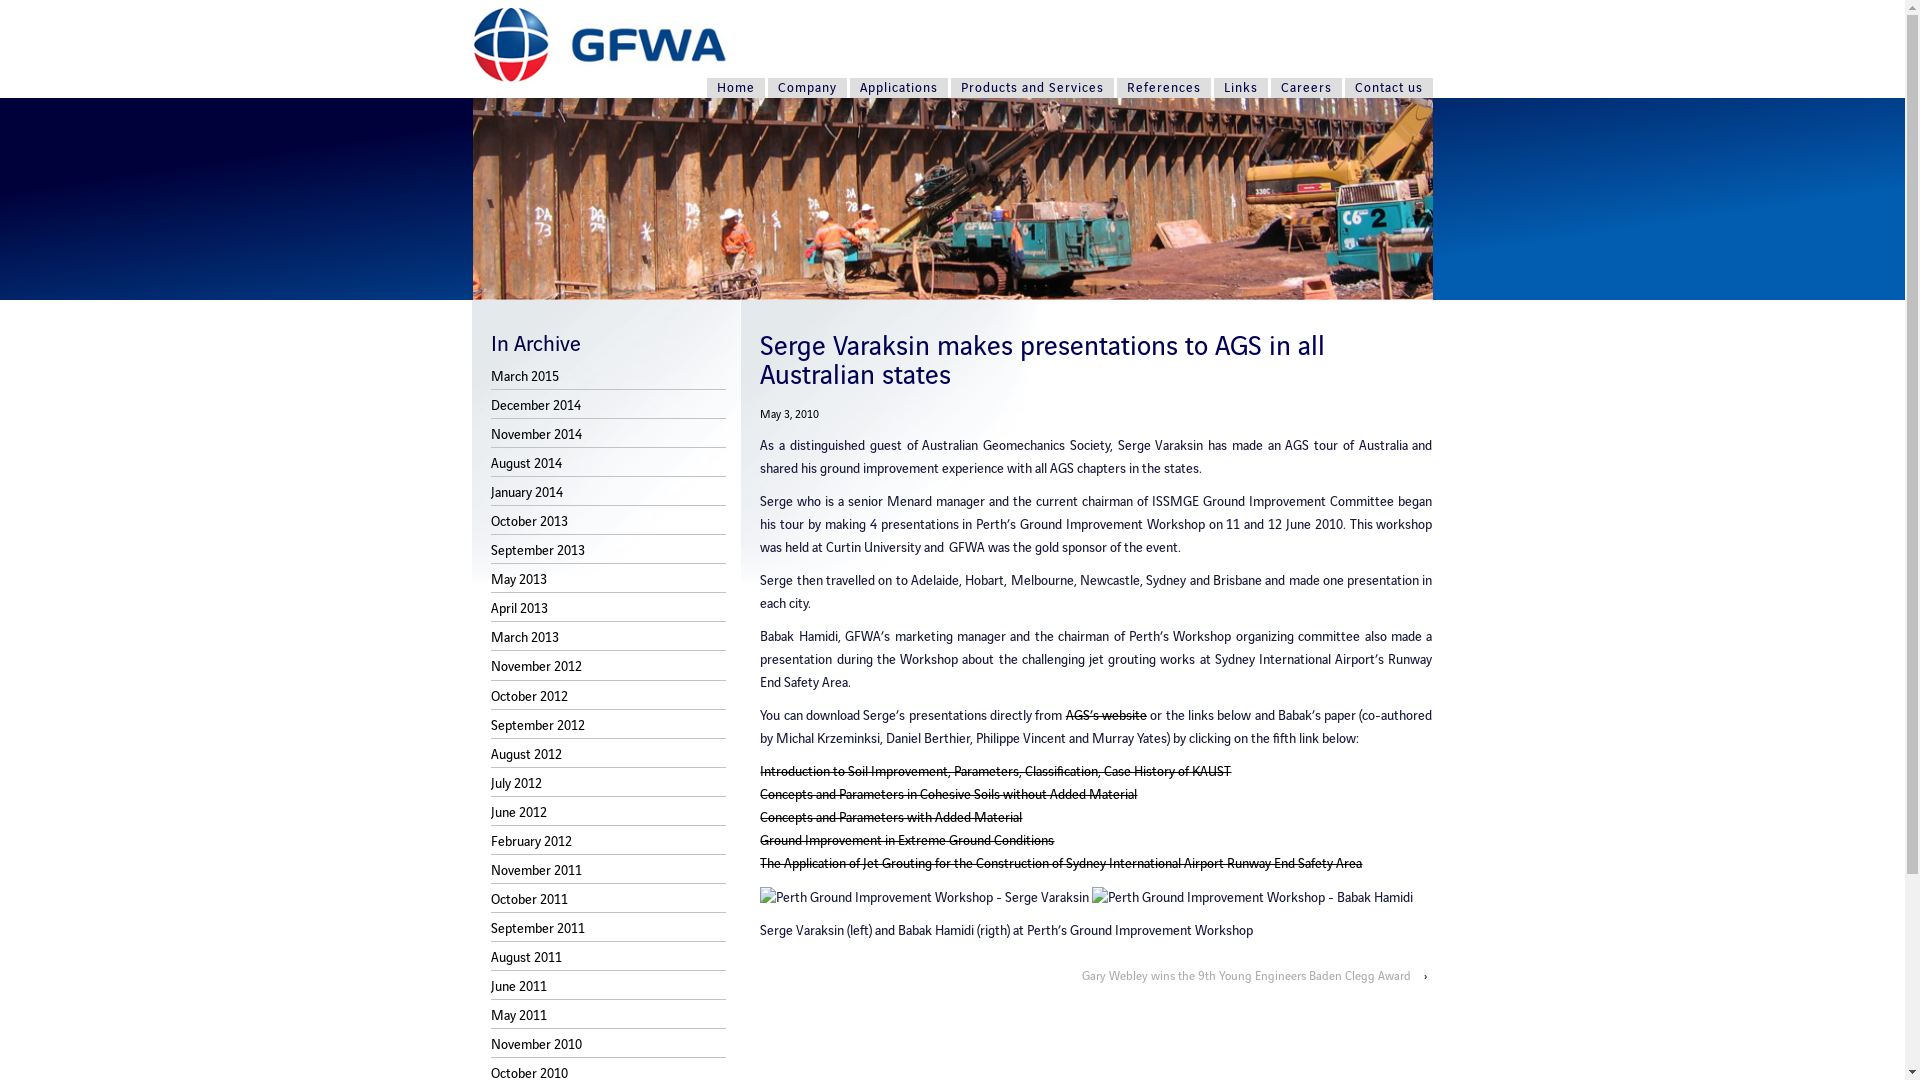  What do you see at coordinates (1241, 88) in the screenshot?
I see `Links` at bounding box center [1241, 88].